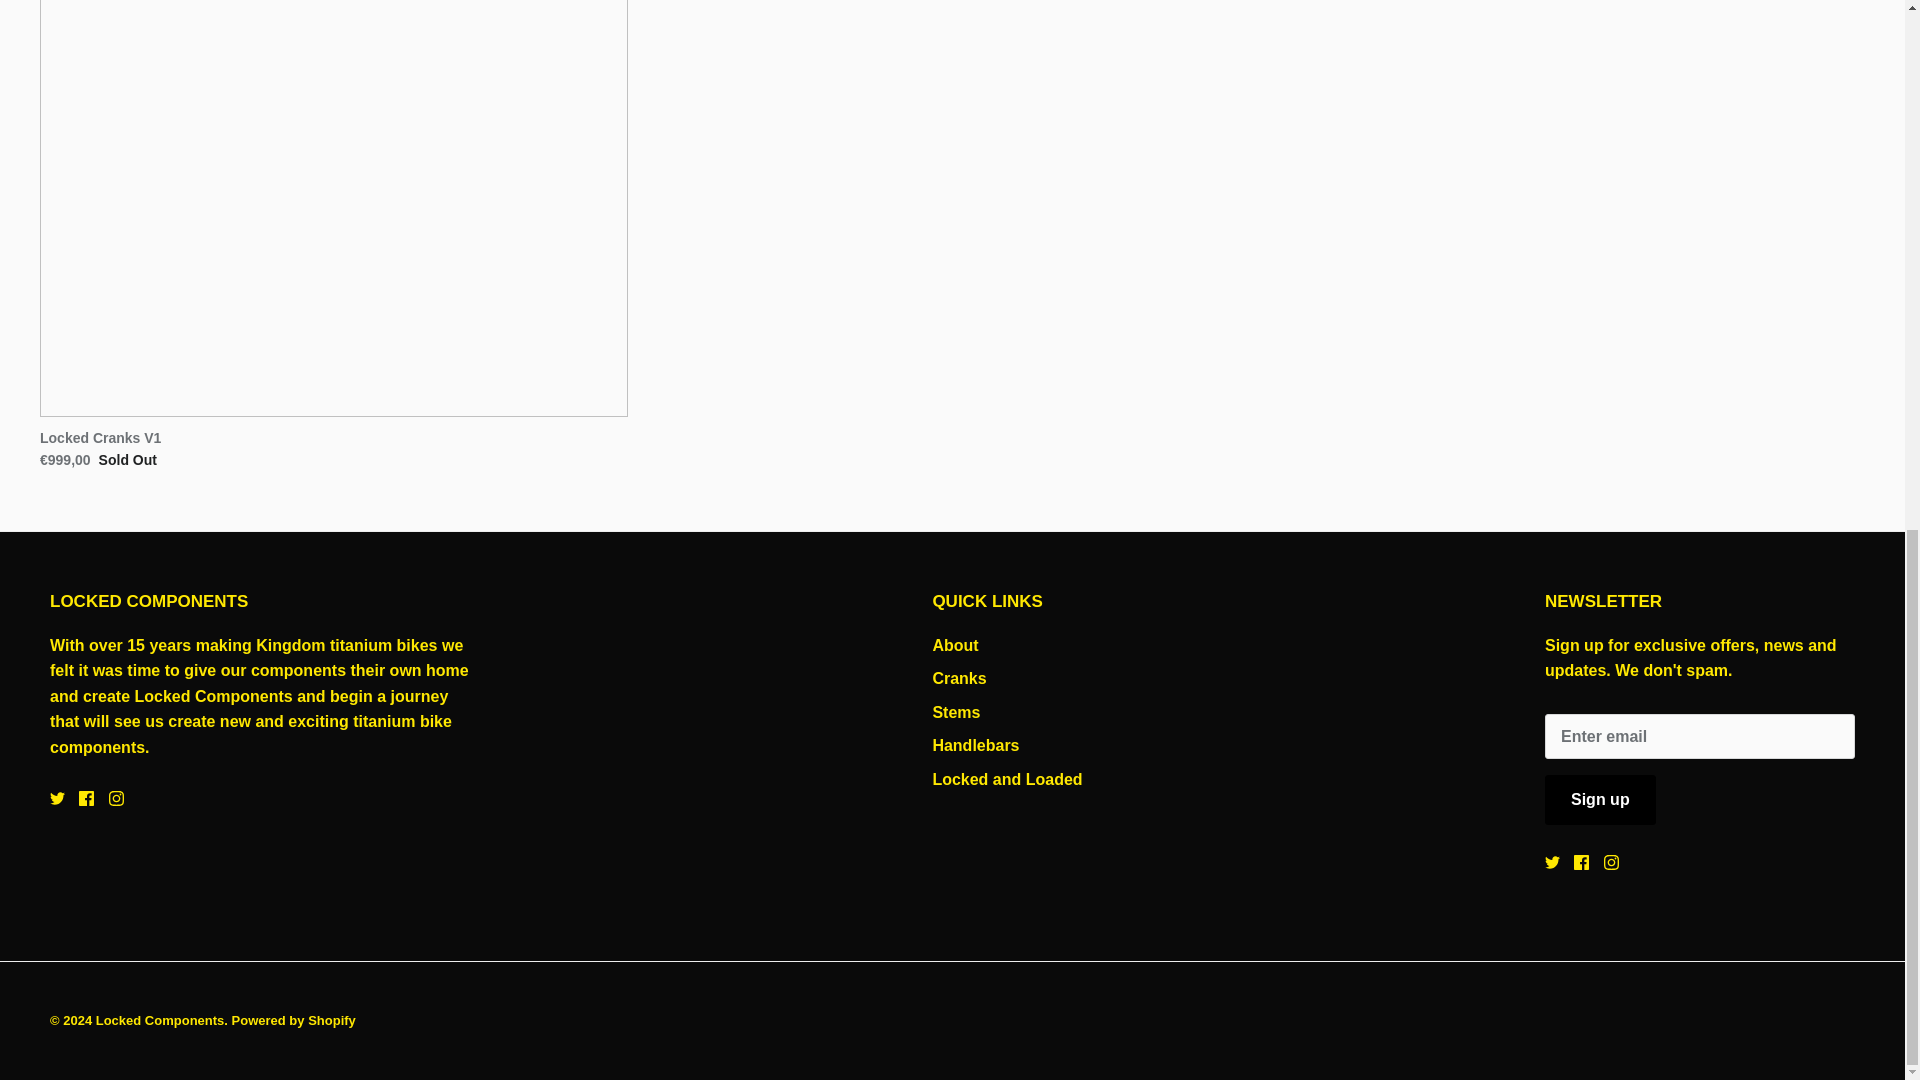  What do you see at coordinates (57, 798) in the screenshot?
I see `Twitter` at bounding box center [57, 798].